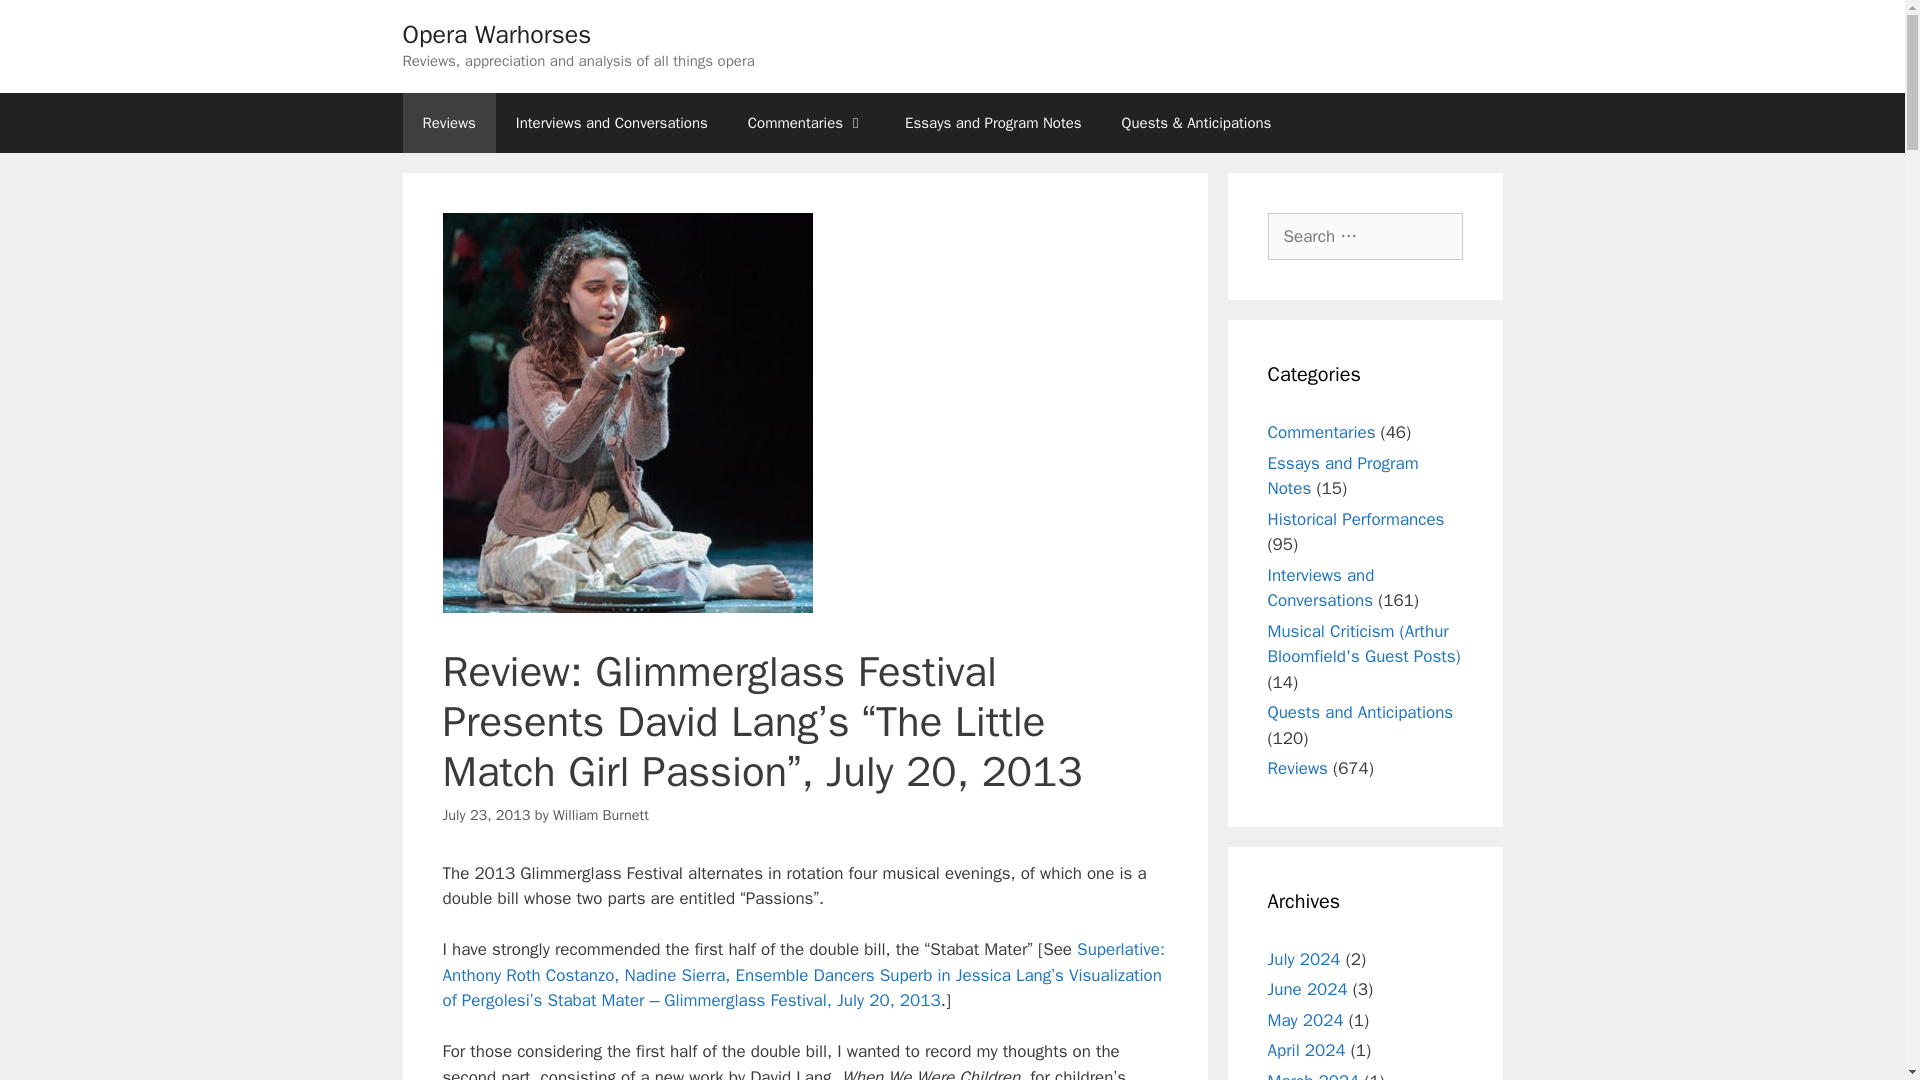 The image size is (1920, 1080). Describe the element at coordinates (1313, 1075) in the screenshot. I see `March 2024` at that location.